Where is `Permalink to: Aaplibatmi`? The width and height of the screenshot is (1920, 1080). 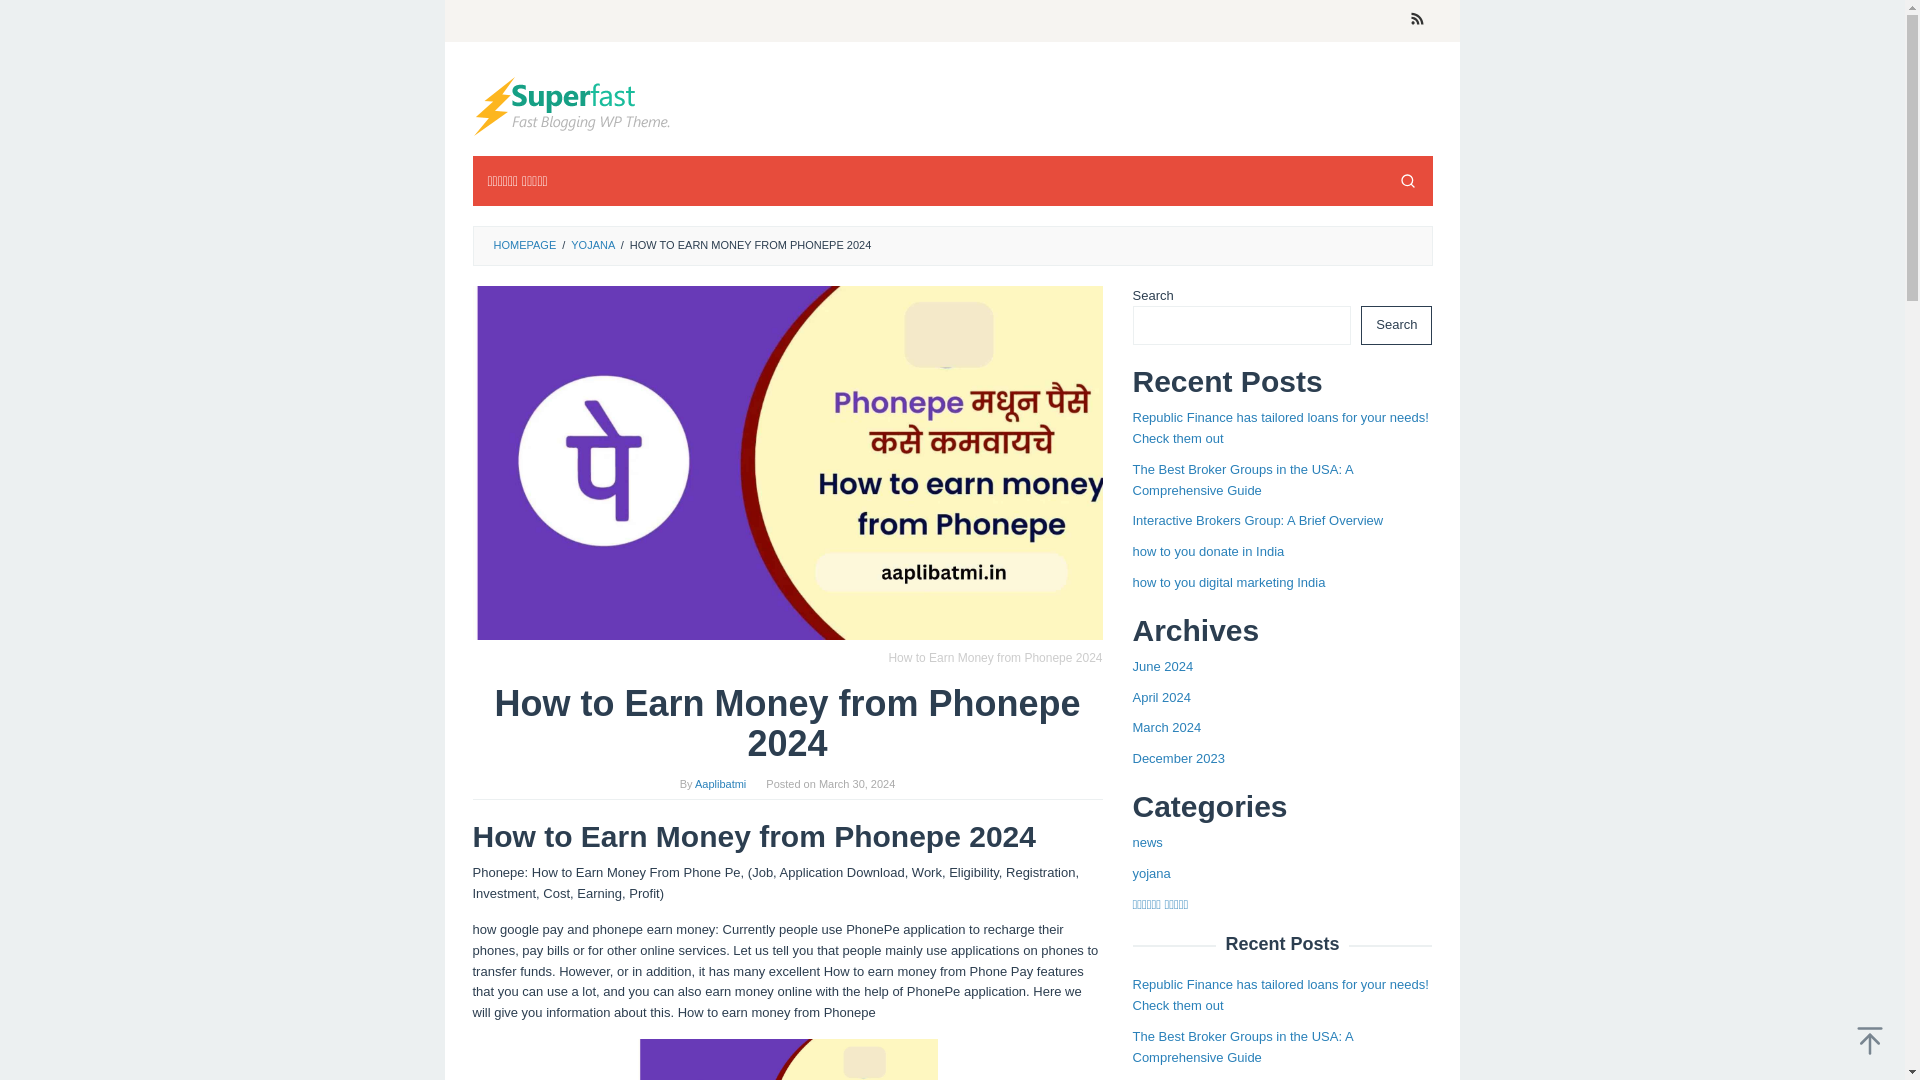 Permalink to: Aaplibatmi is located at coordinates (720, 783).